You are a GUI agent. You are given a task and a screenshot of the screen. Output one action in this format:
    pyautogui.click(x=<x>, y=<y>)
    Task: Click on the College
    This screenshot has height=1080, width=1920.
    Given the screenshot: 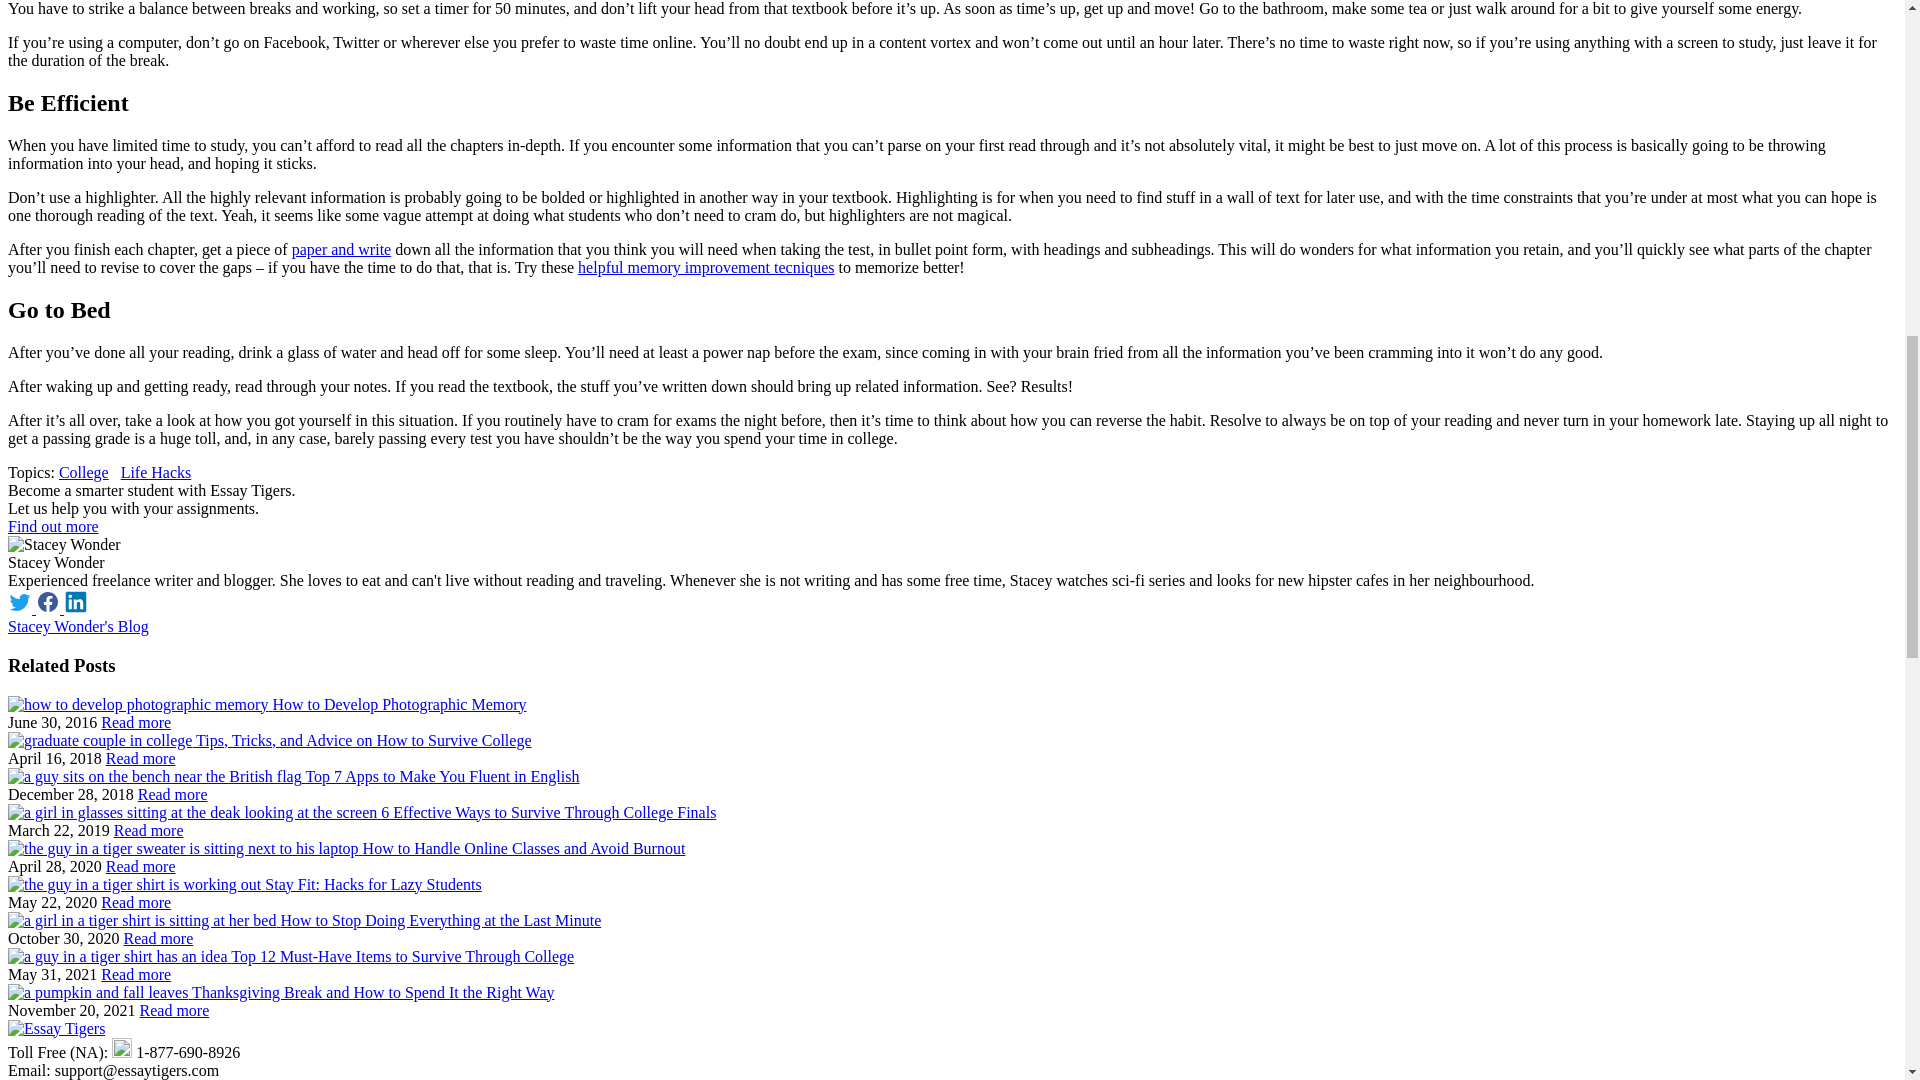 What is the action you would take?
    pyautogui.click(x=84, y=472)
    